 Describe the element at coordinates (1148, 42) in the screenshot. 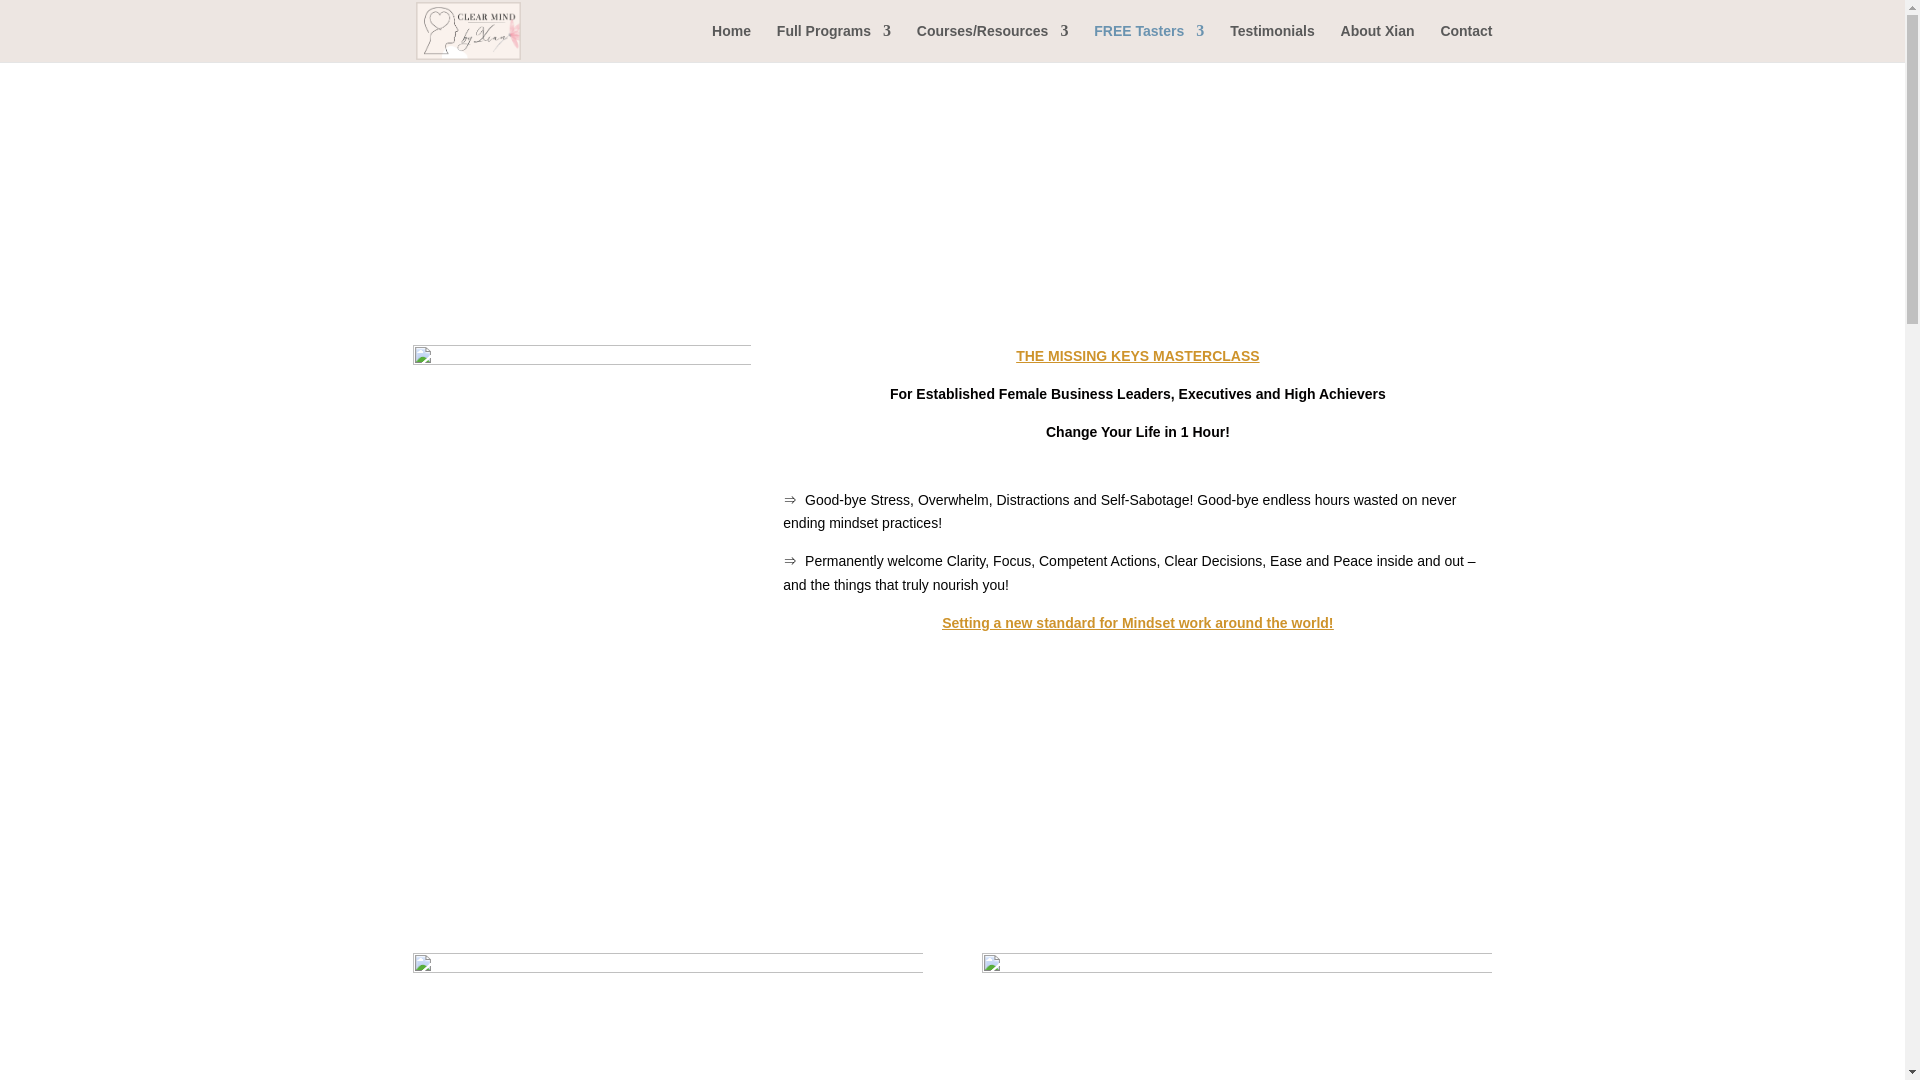

I see `FREE Tasters` at that location.